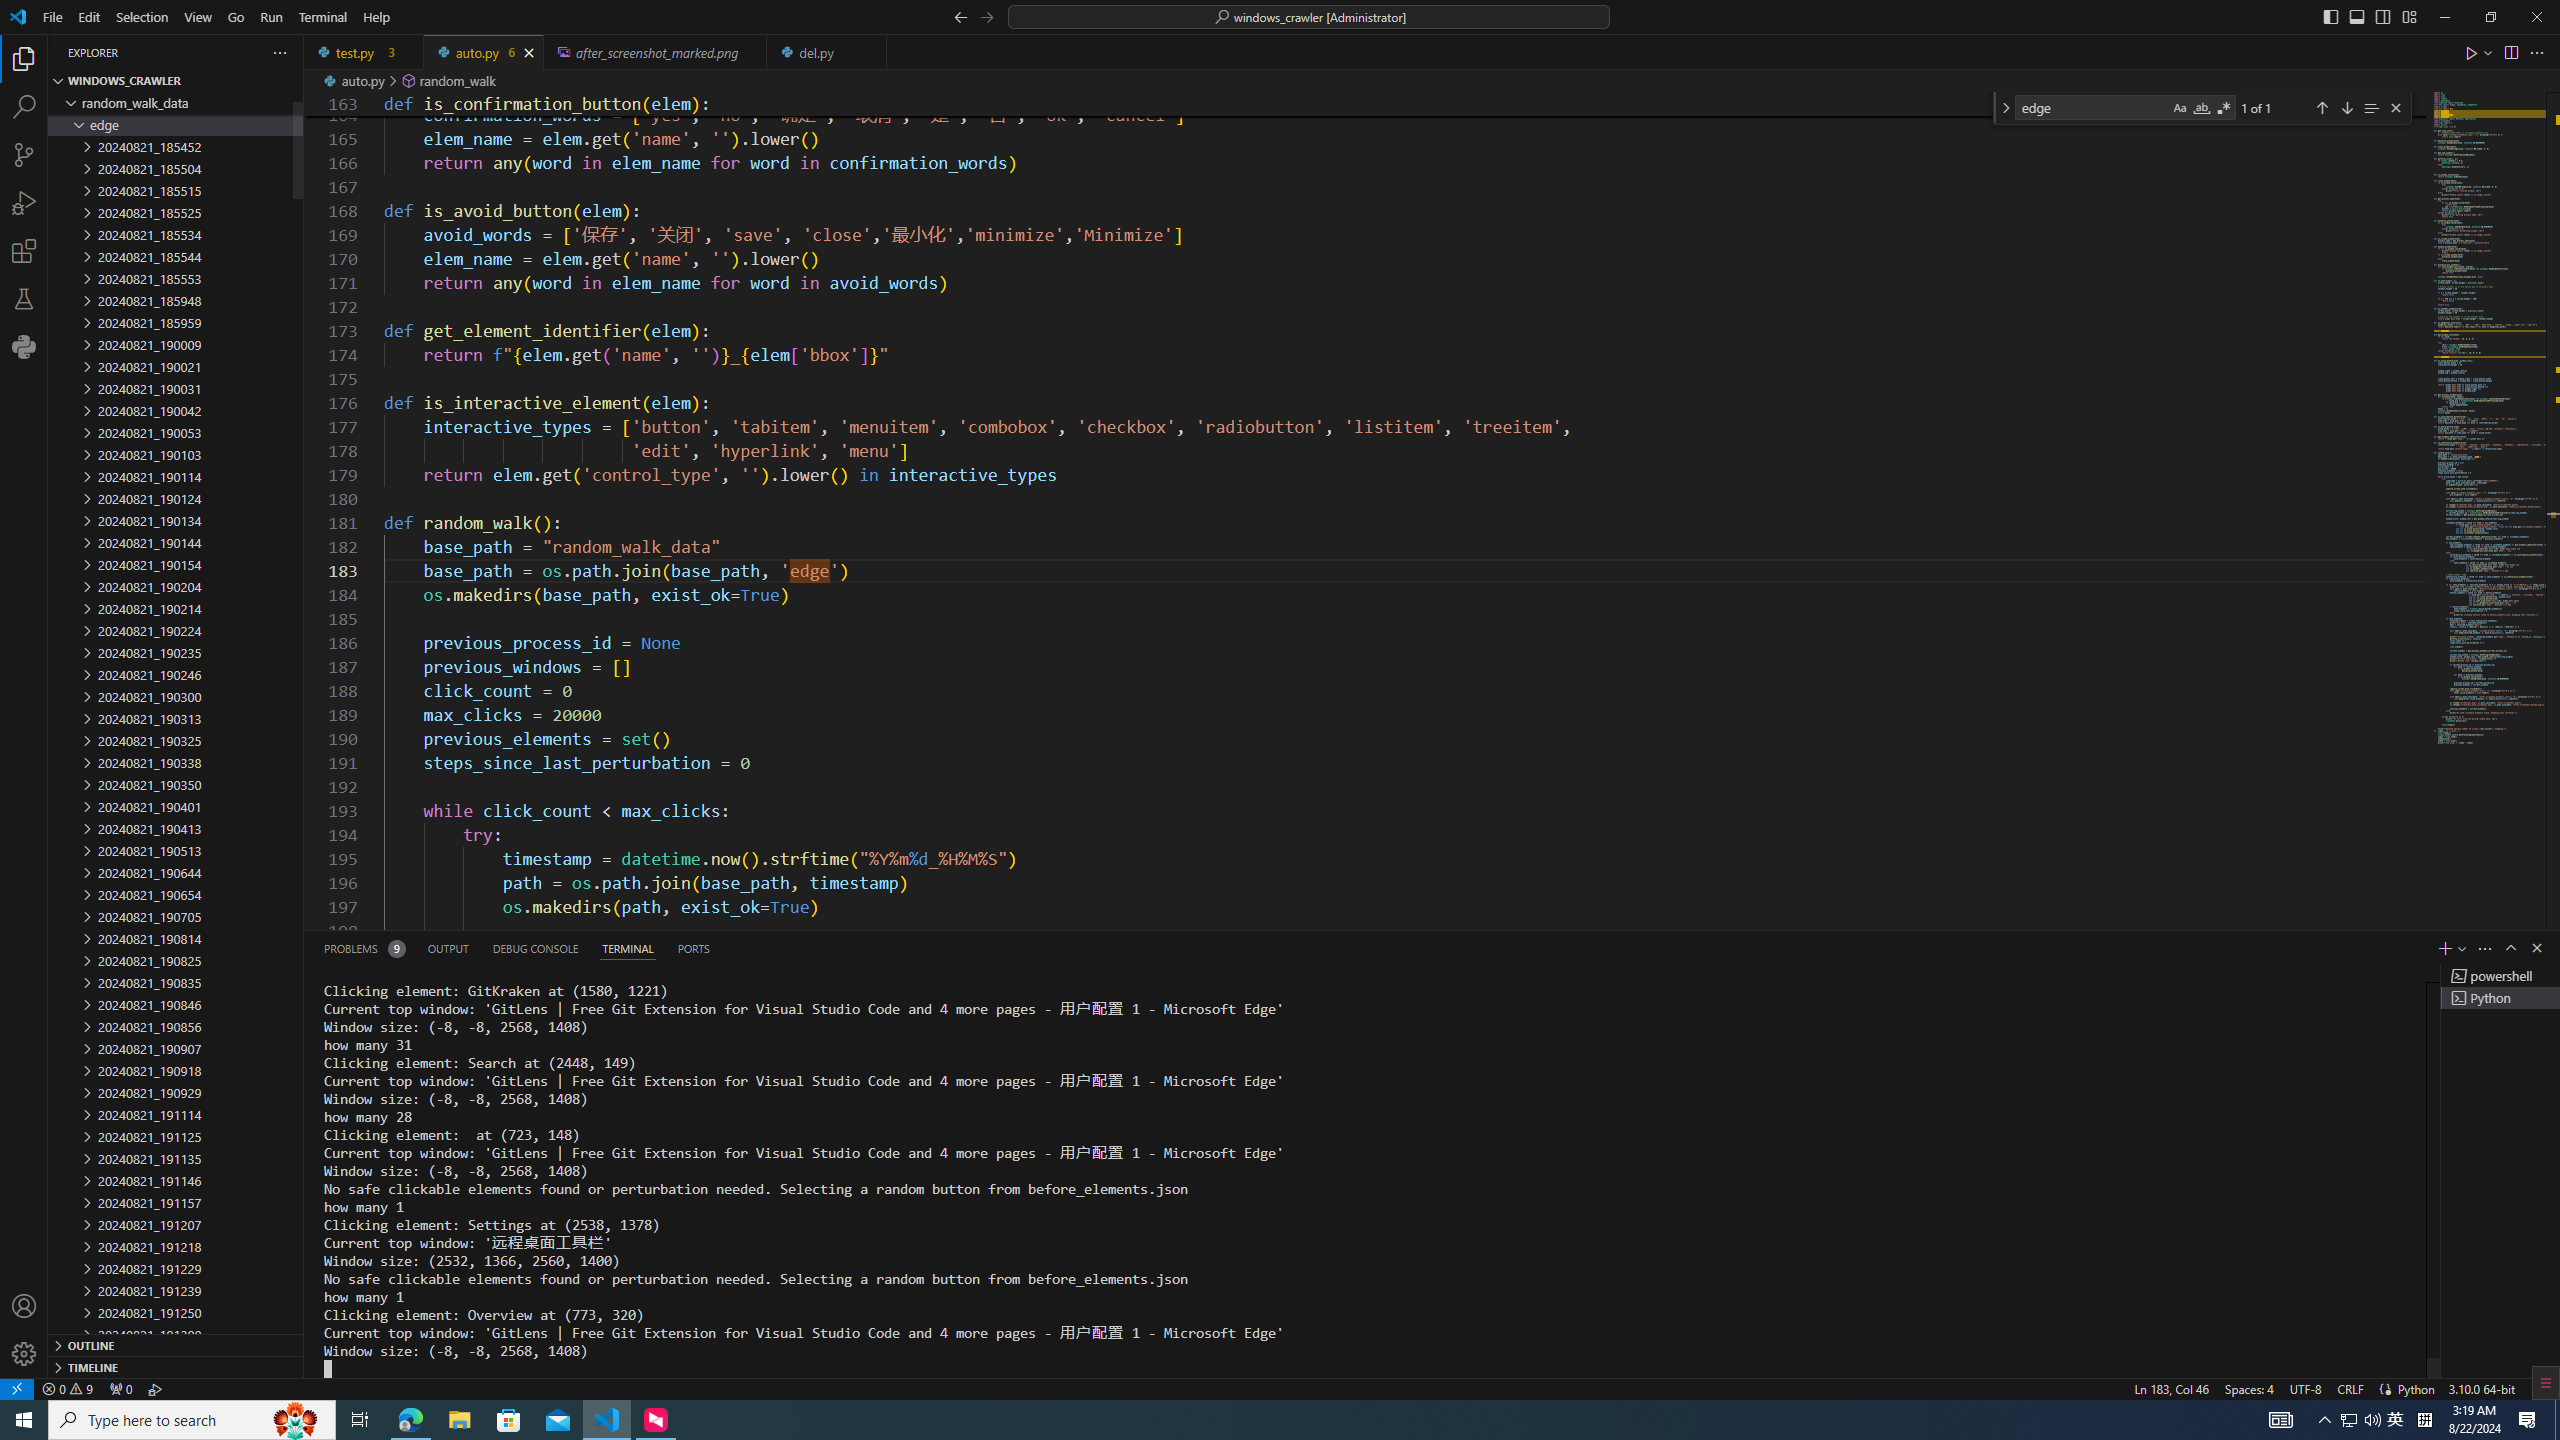  What do you see at coordinates (960, 16) in the screenshot?
I see `Go Back (Alt+LeftArrow)` at bounding box center [960, 16].